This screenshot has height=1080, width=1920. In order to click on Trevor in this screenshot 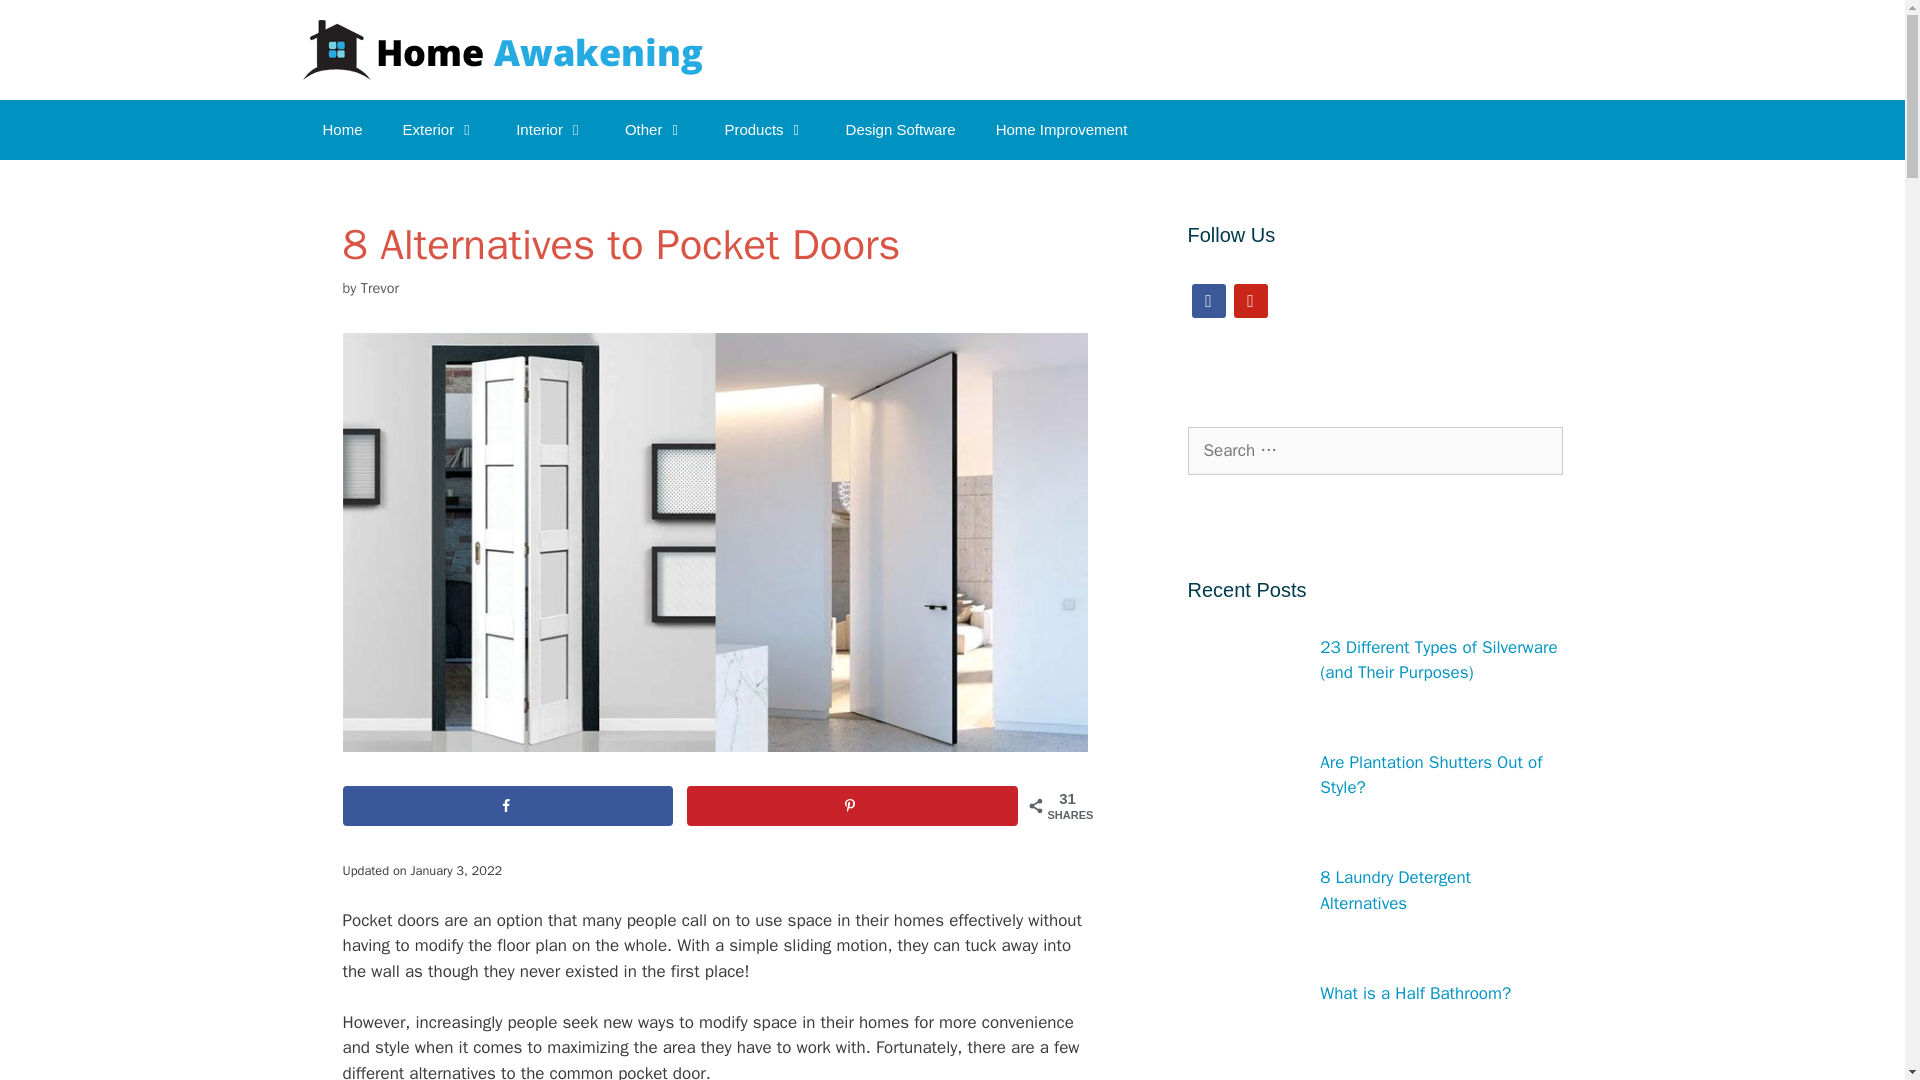, I will do `click(380, 288)`.